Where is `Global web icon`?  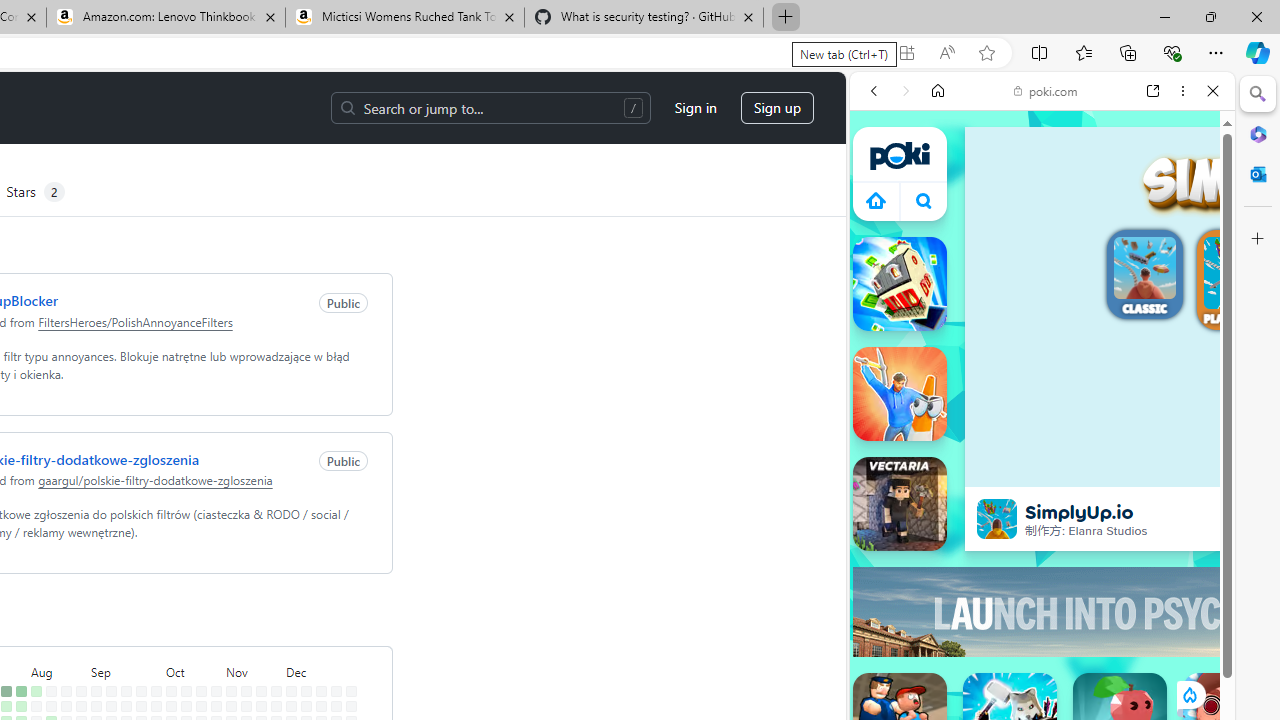
Global web icon is located at coordinates (888, 288).